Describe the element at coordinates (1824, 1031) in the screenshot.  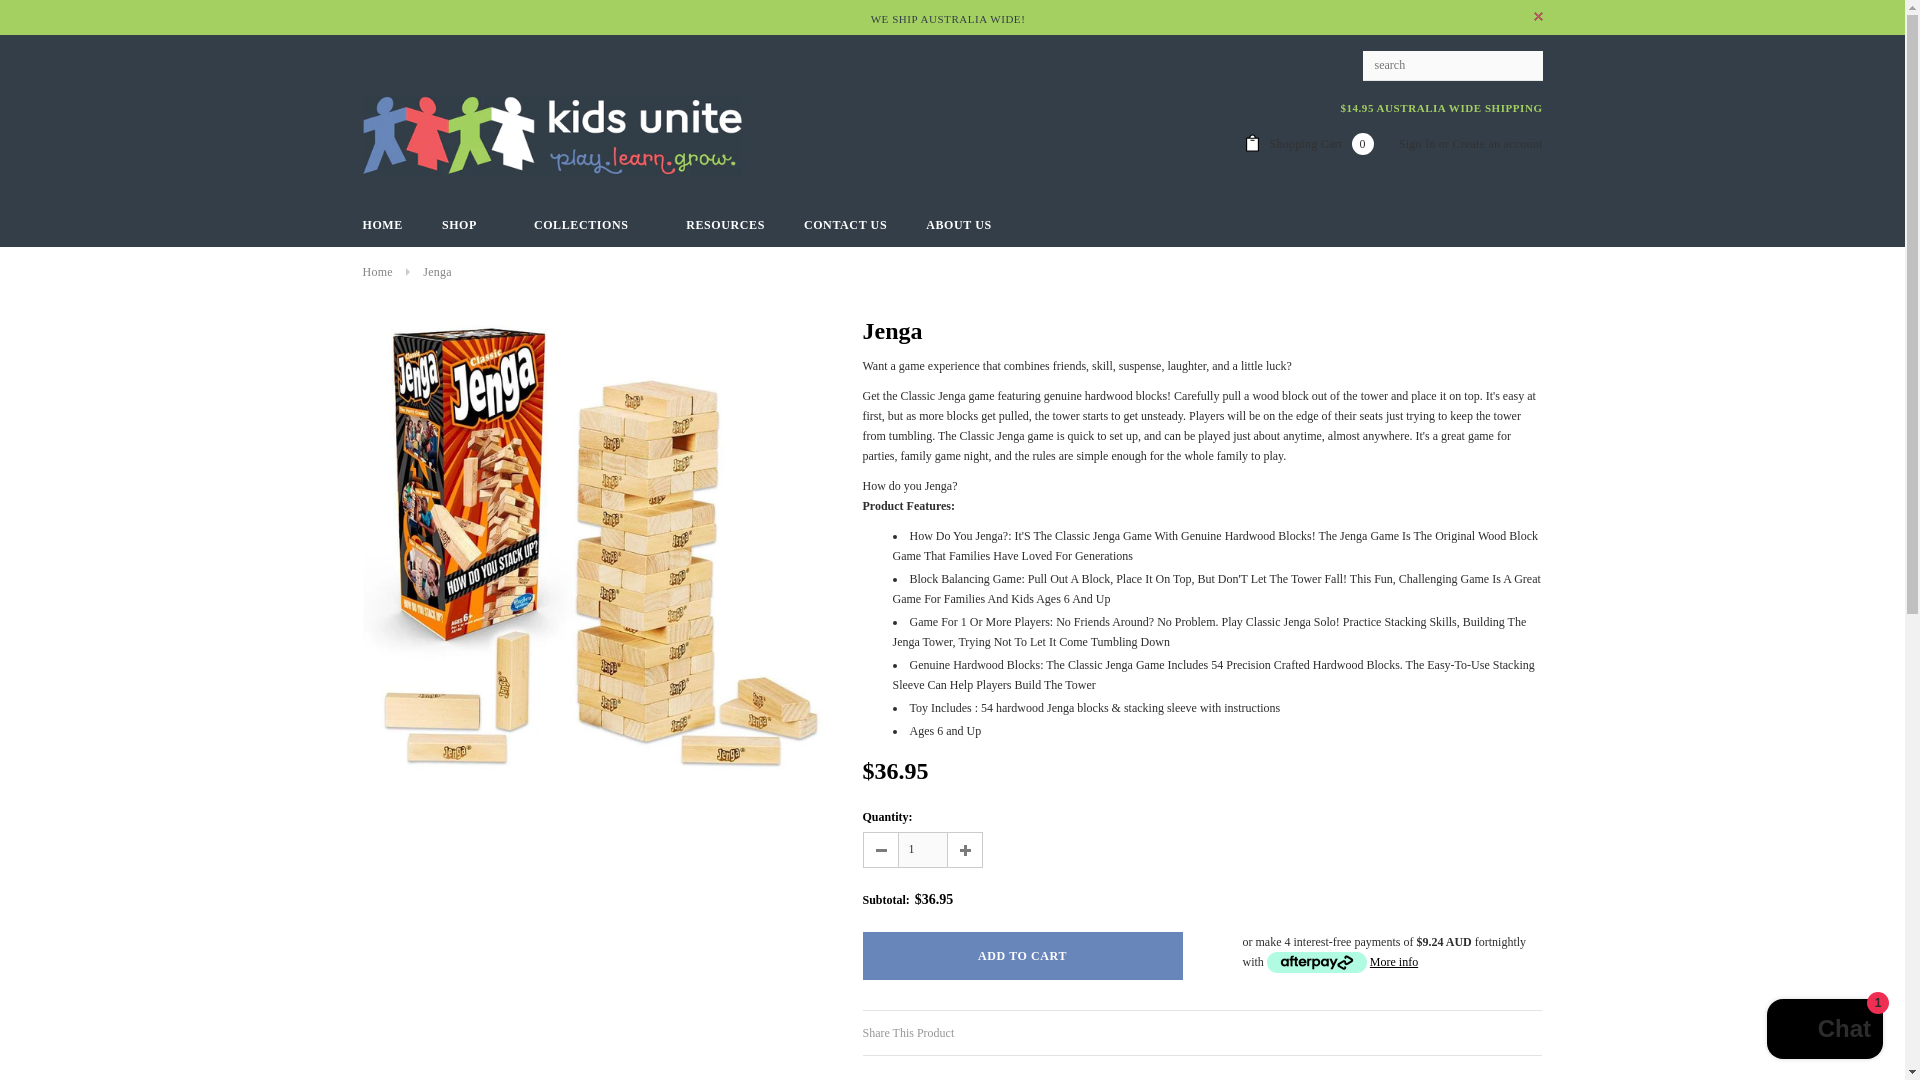
I see `Shopify online store chat` at that location.